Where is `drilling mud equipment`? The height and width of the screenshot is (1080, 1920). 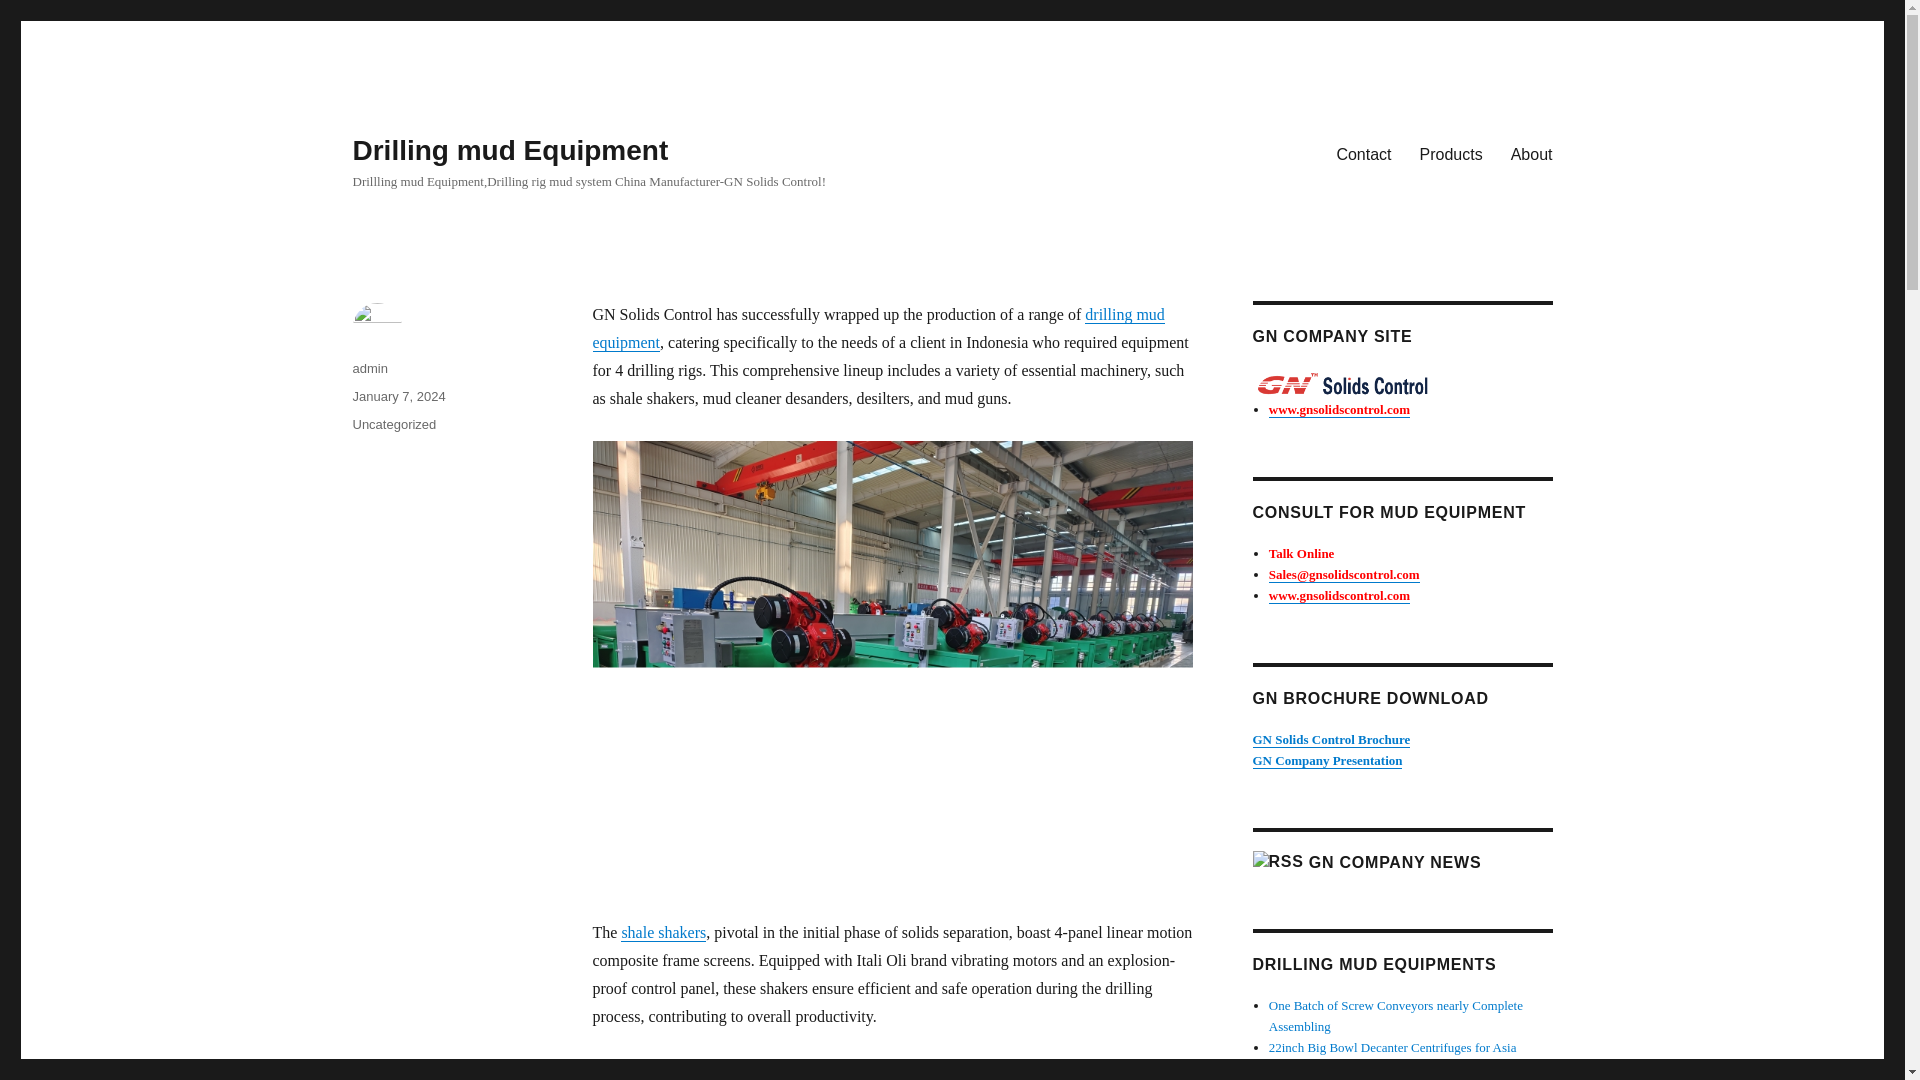 drilling mud equipment is located at coordinates (877, 328).